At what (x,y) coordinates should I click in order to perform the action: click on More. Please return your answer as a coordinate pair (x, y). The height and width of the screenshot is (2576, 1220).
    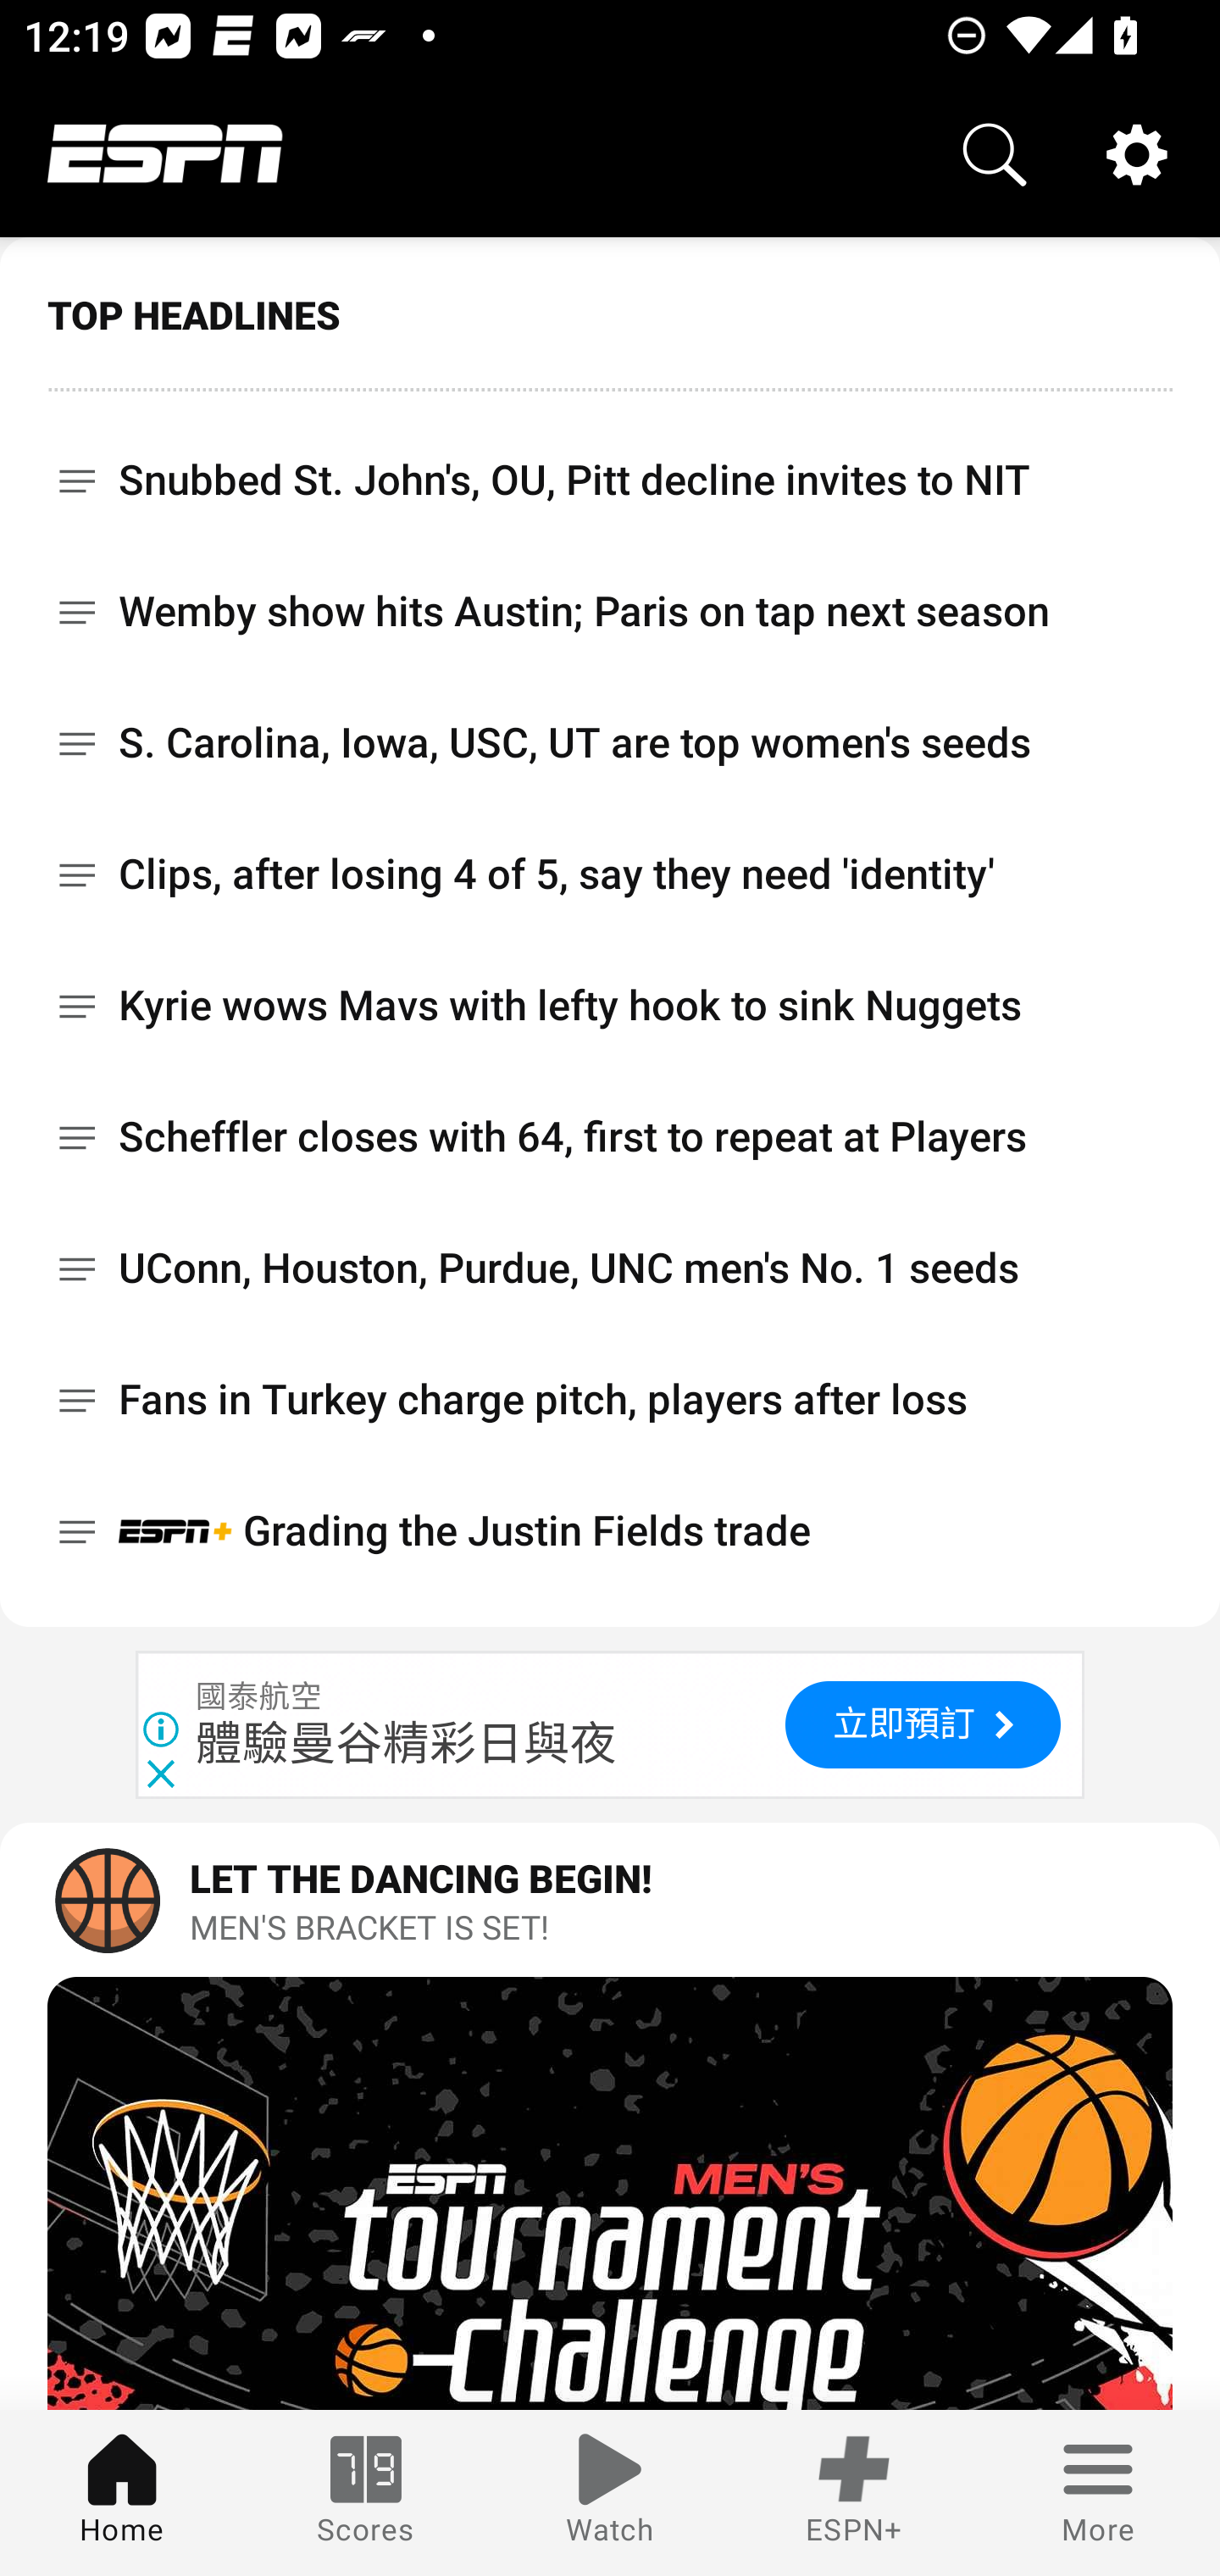
    Looking at the image, I should click on (1098, 2493).